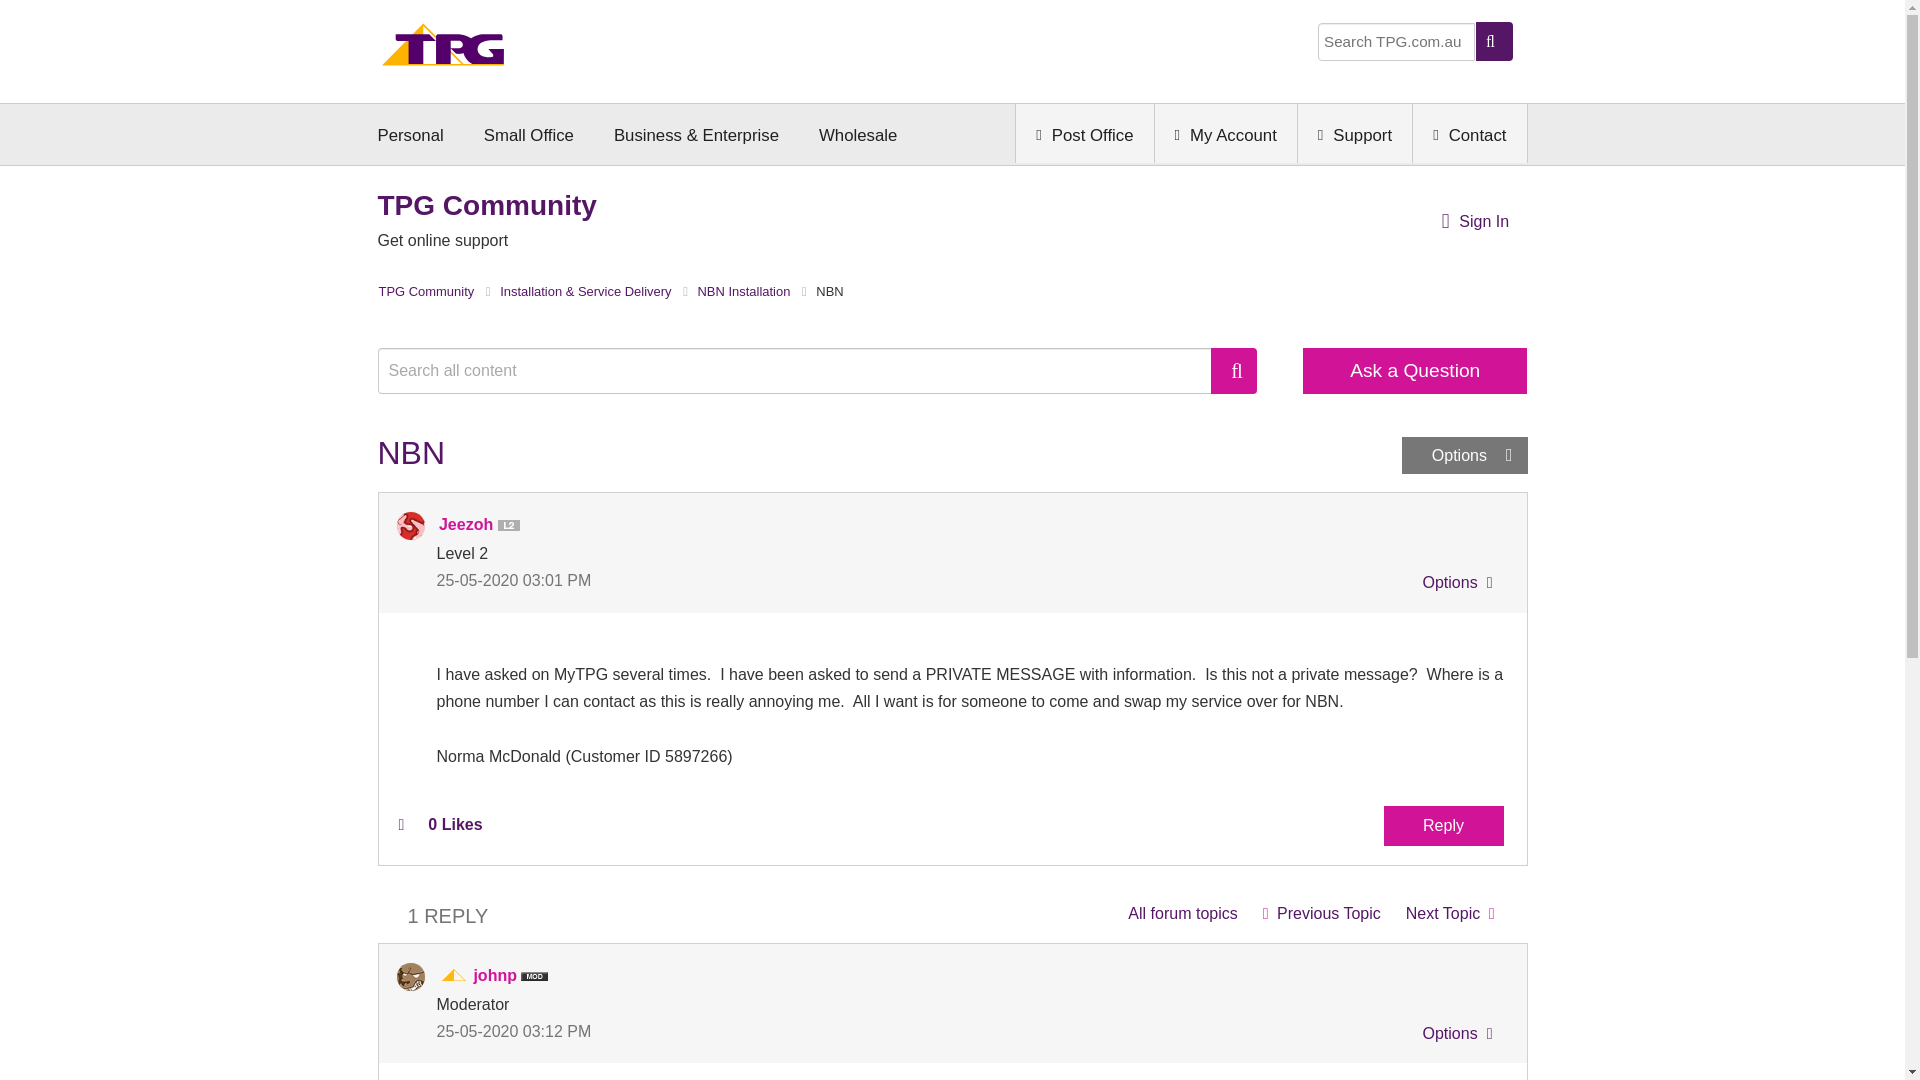 Image resolution: width=1920 pixels, height=1080 pixels. I want to click on NBN Installation, so click(1182, 914).